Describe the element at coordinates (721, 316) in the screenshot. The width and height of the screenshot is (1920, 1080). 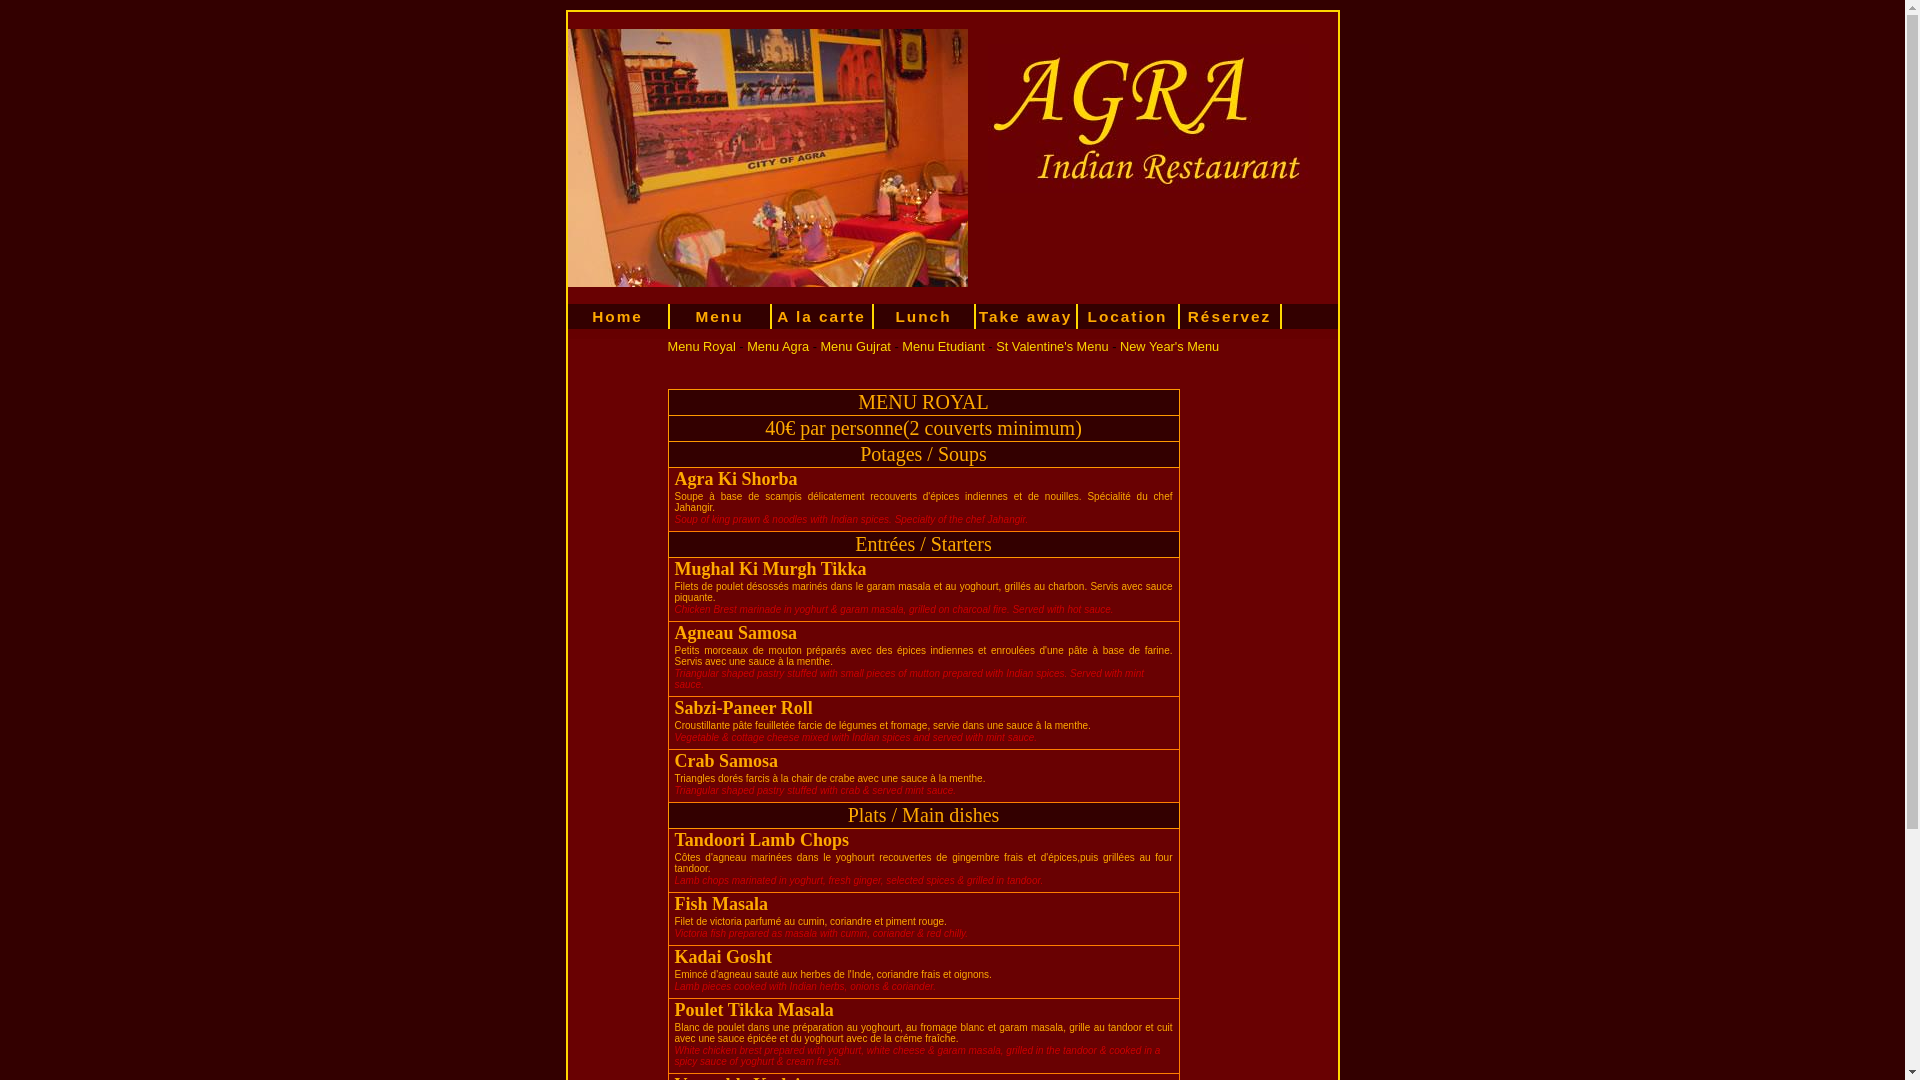
I see `Menu` at that location.